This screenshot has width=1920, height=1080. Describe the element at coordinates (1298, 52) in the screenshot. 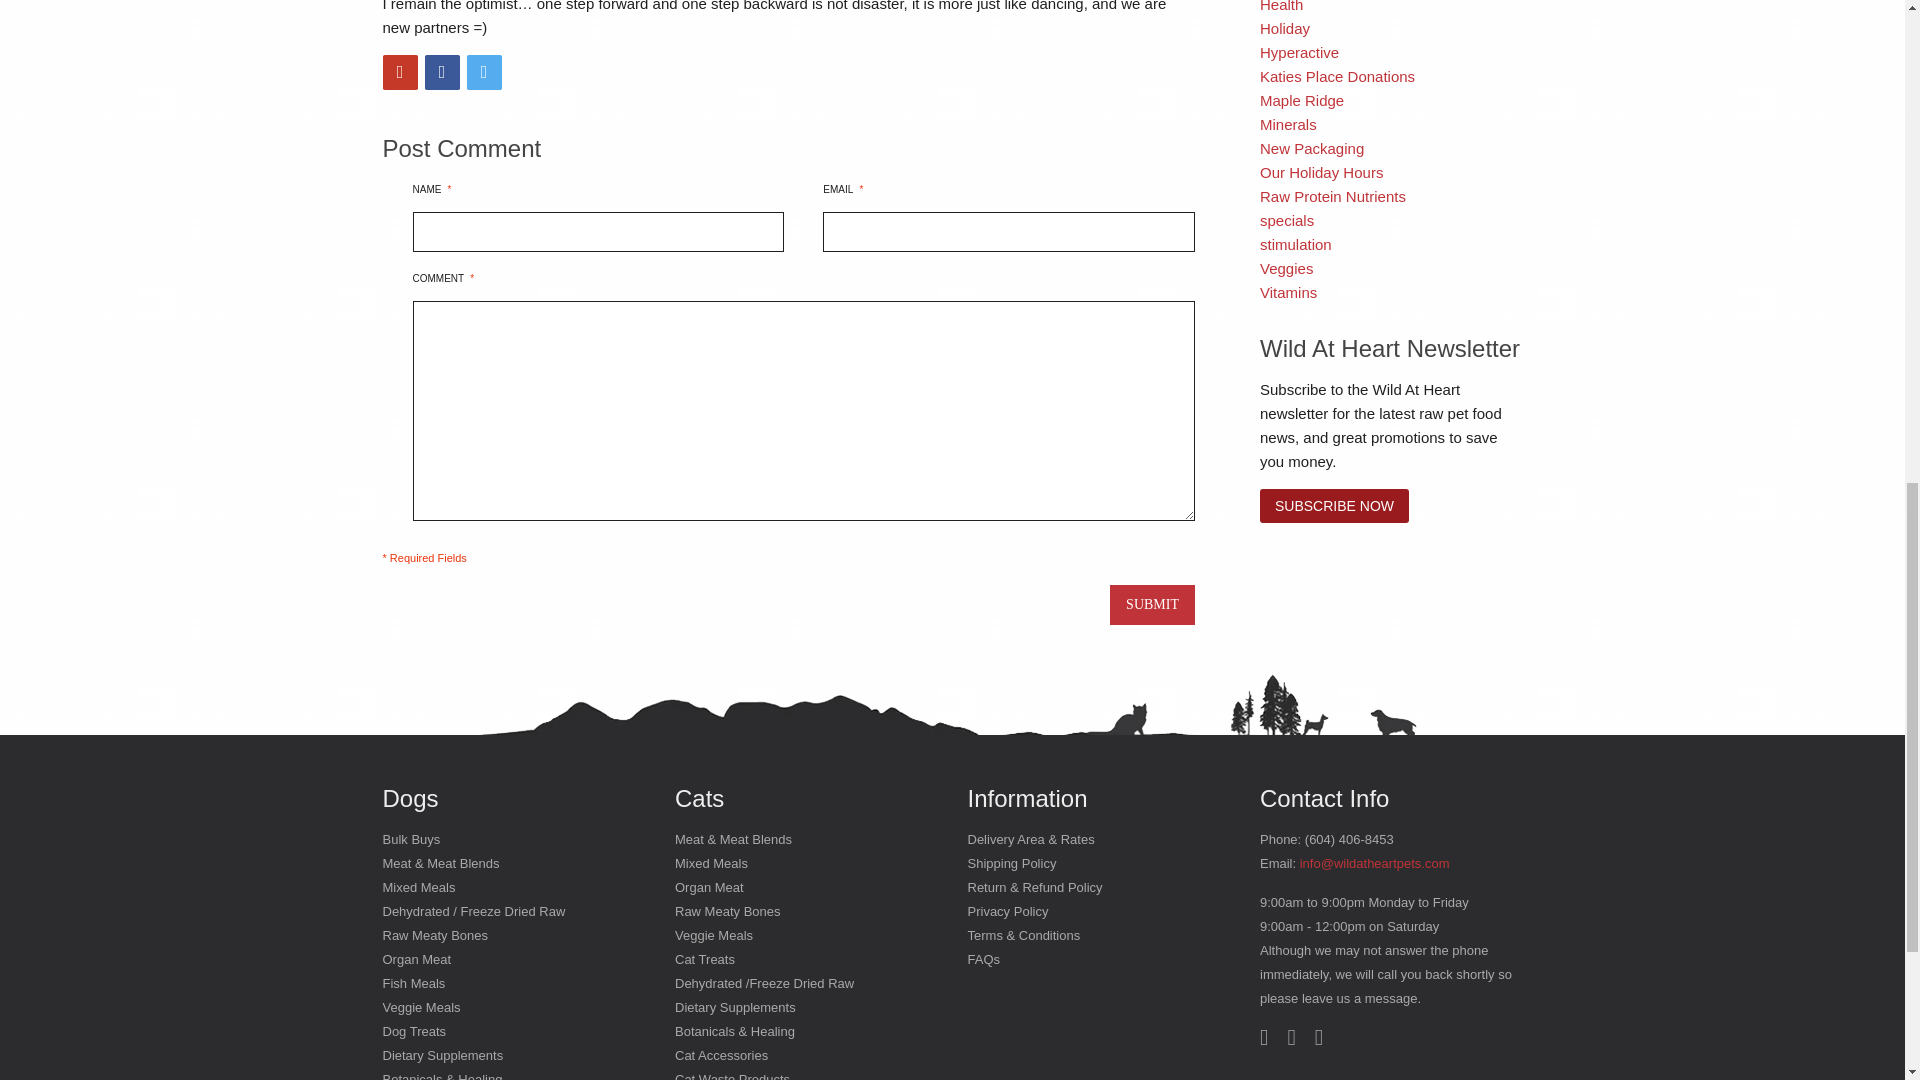

I see `Show articles tagged Hyperactive` at that location.